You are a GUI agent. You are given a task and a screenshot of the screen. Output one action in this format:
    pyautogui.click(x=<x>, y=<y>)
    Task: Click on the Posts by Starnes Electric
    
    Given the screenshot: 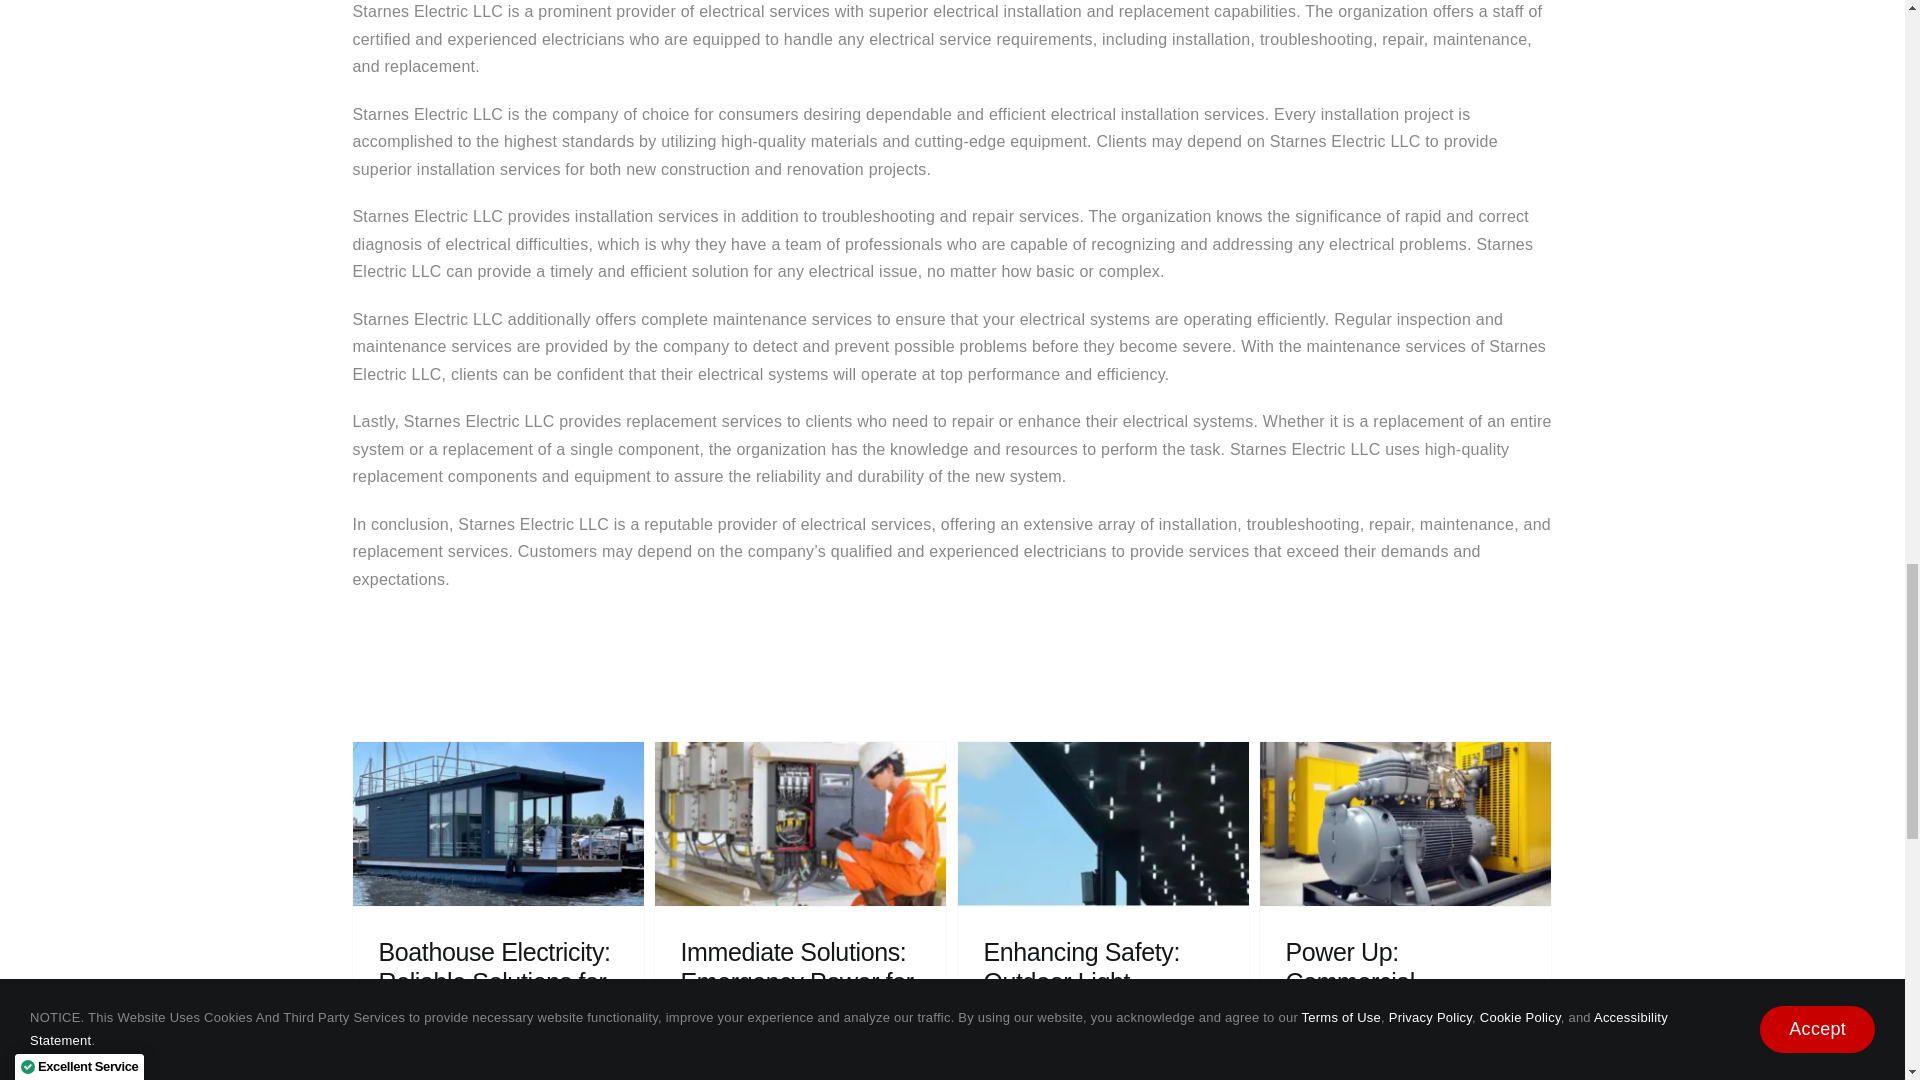 What is the action you would take?
    pyautogui.click(x=445, y=1040)
    